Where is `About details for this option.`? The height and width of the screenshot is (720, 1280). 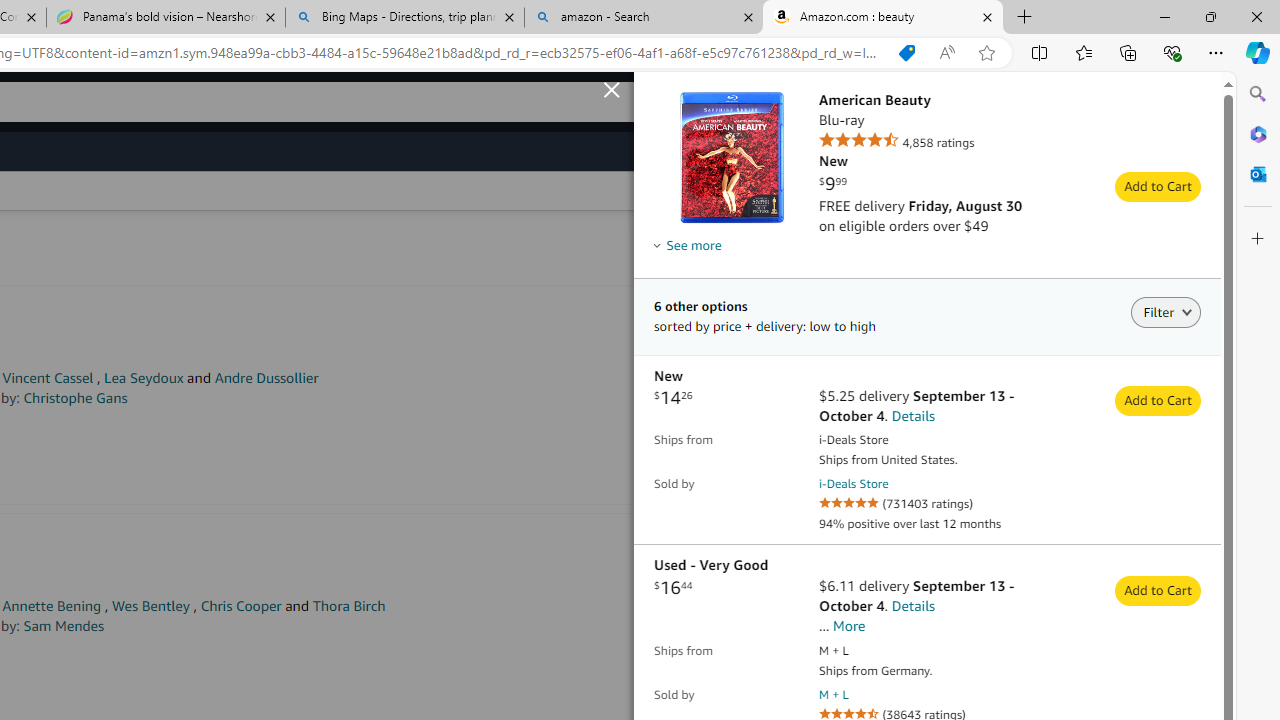 About details for this option. is located at coordinates (688, 245).